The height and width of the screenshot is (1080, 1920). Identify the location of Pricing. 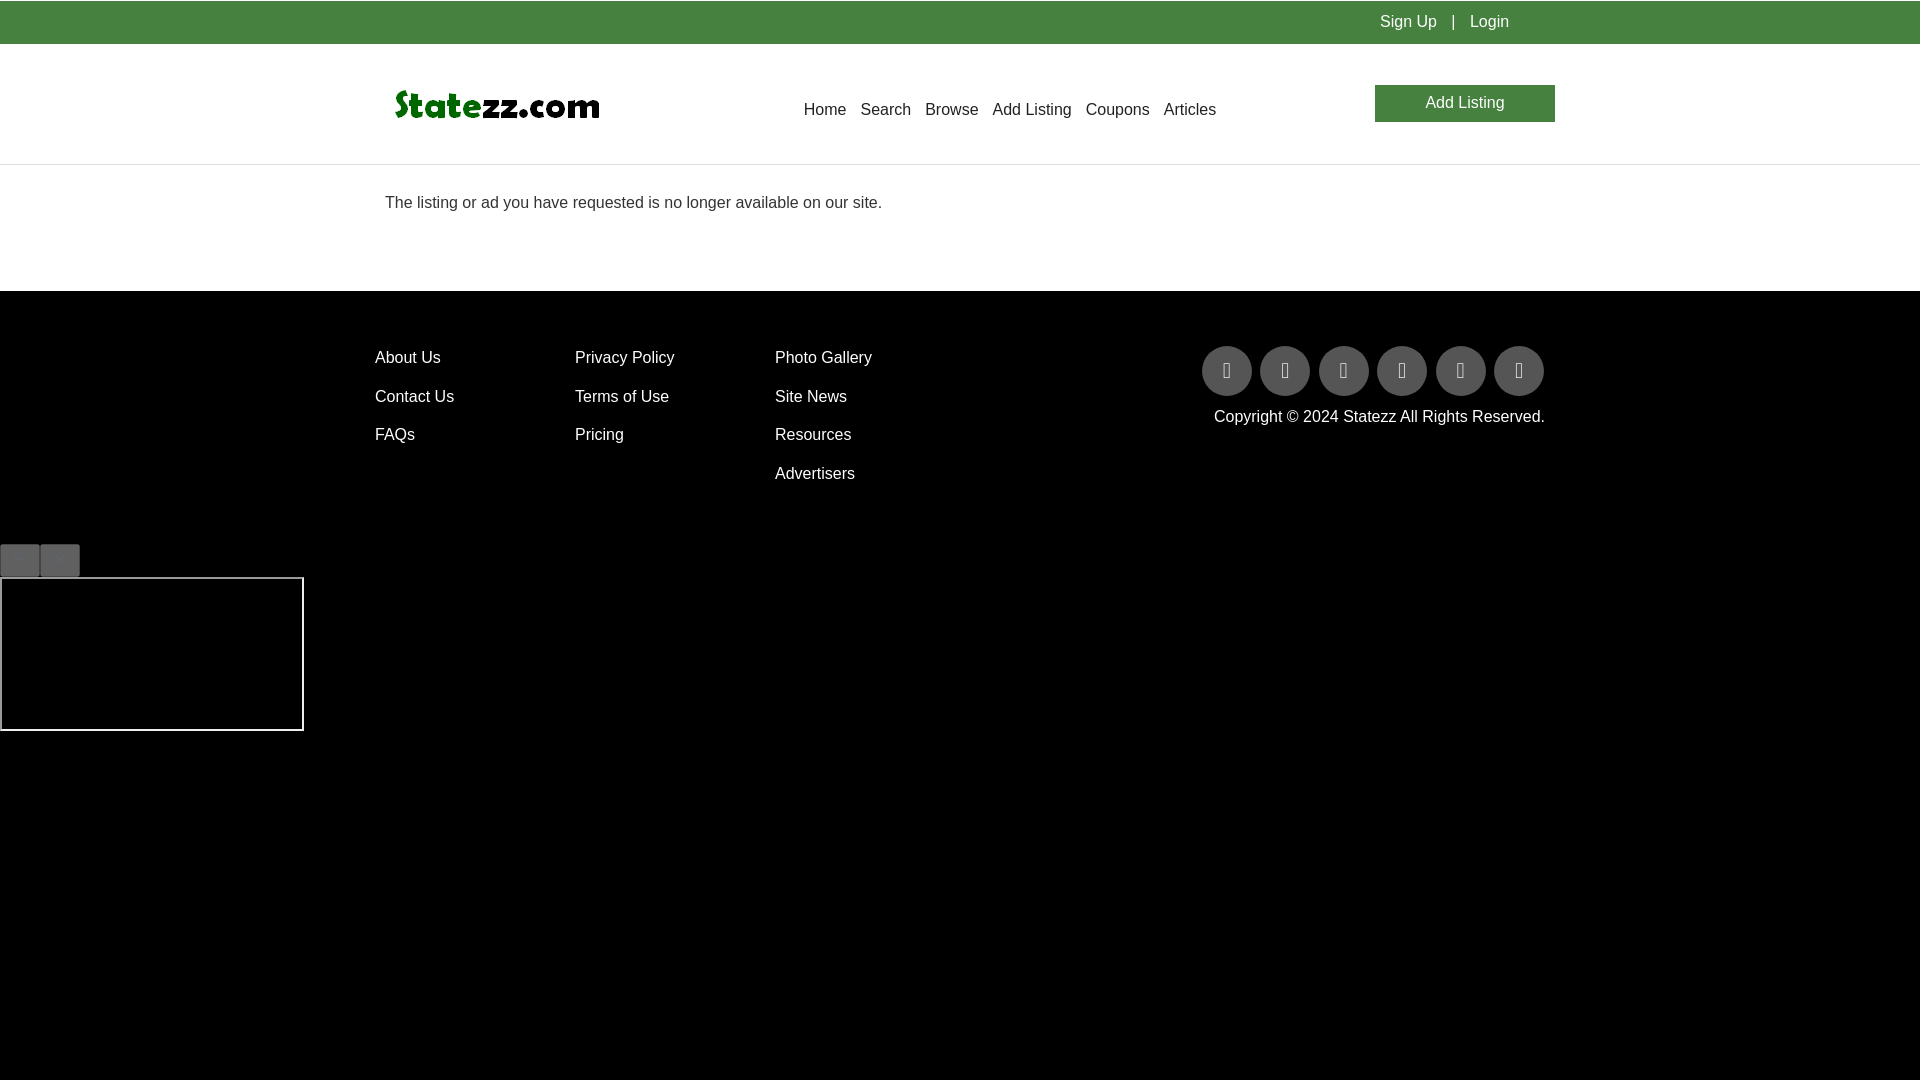
(599, 434).